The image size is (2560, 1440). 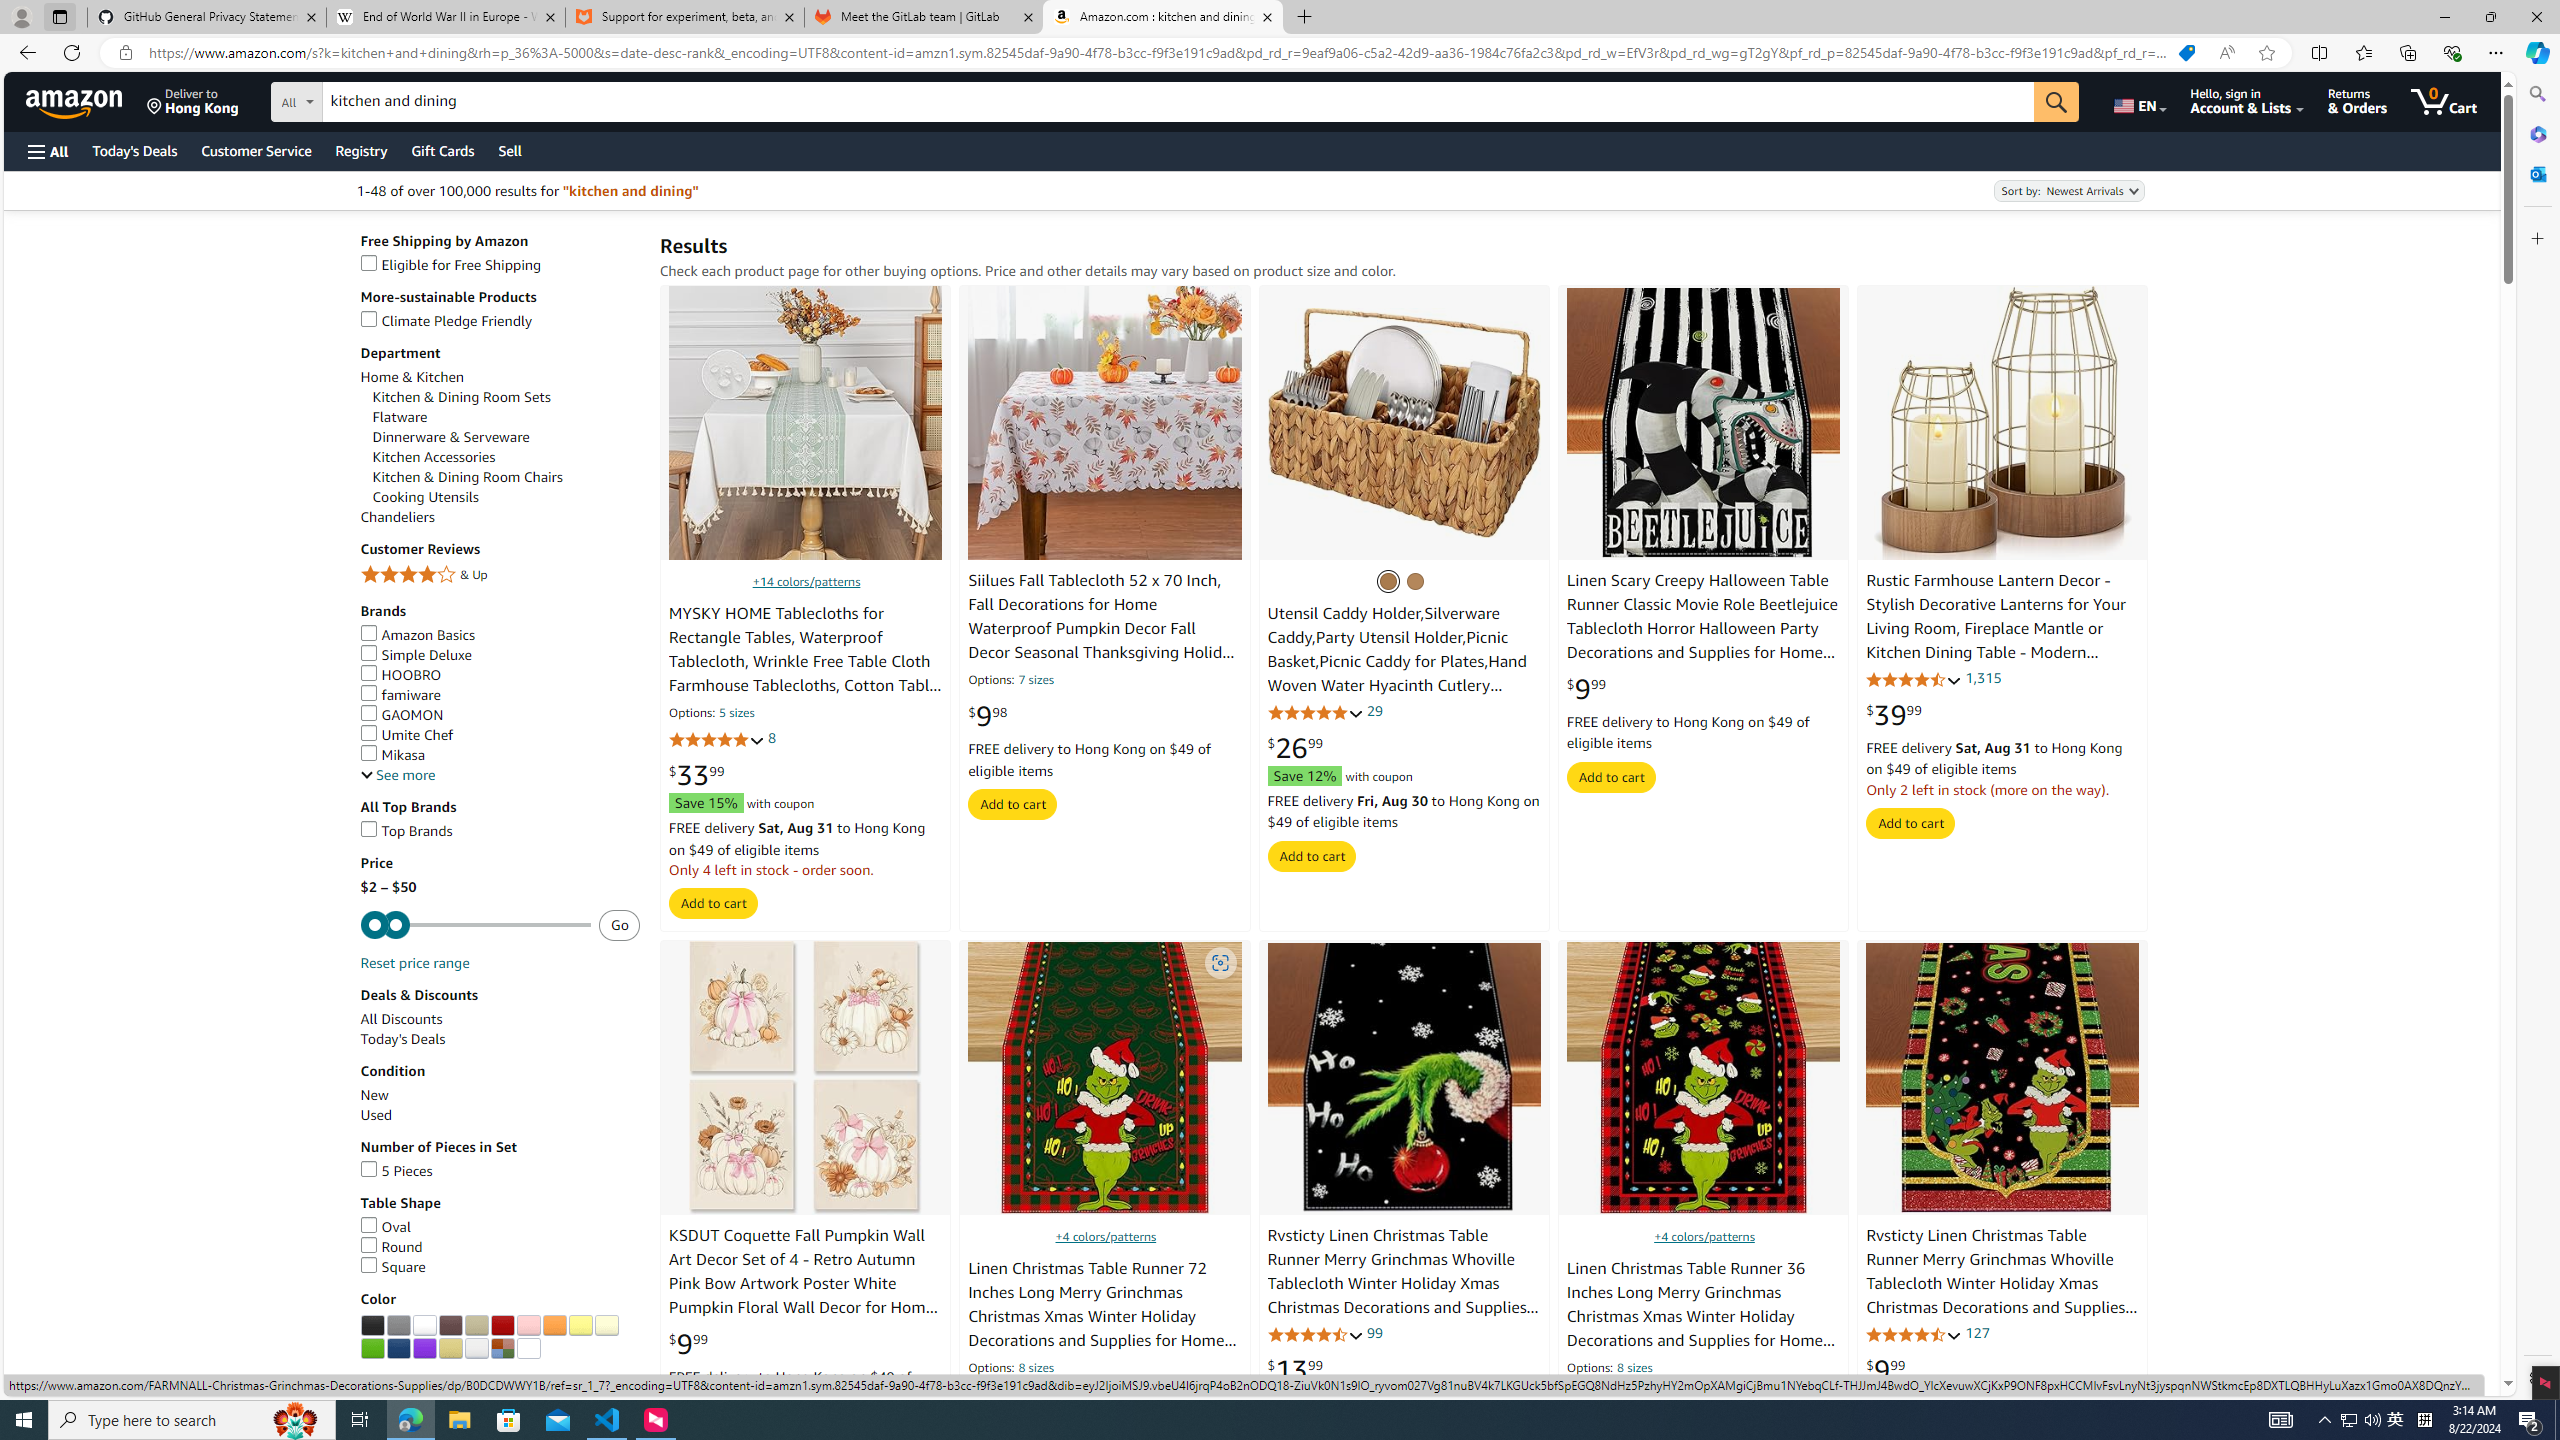 I want to click on Skip to main search results, so click(x=90, y=1386).